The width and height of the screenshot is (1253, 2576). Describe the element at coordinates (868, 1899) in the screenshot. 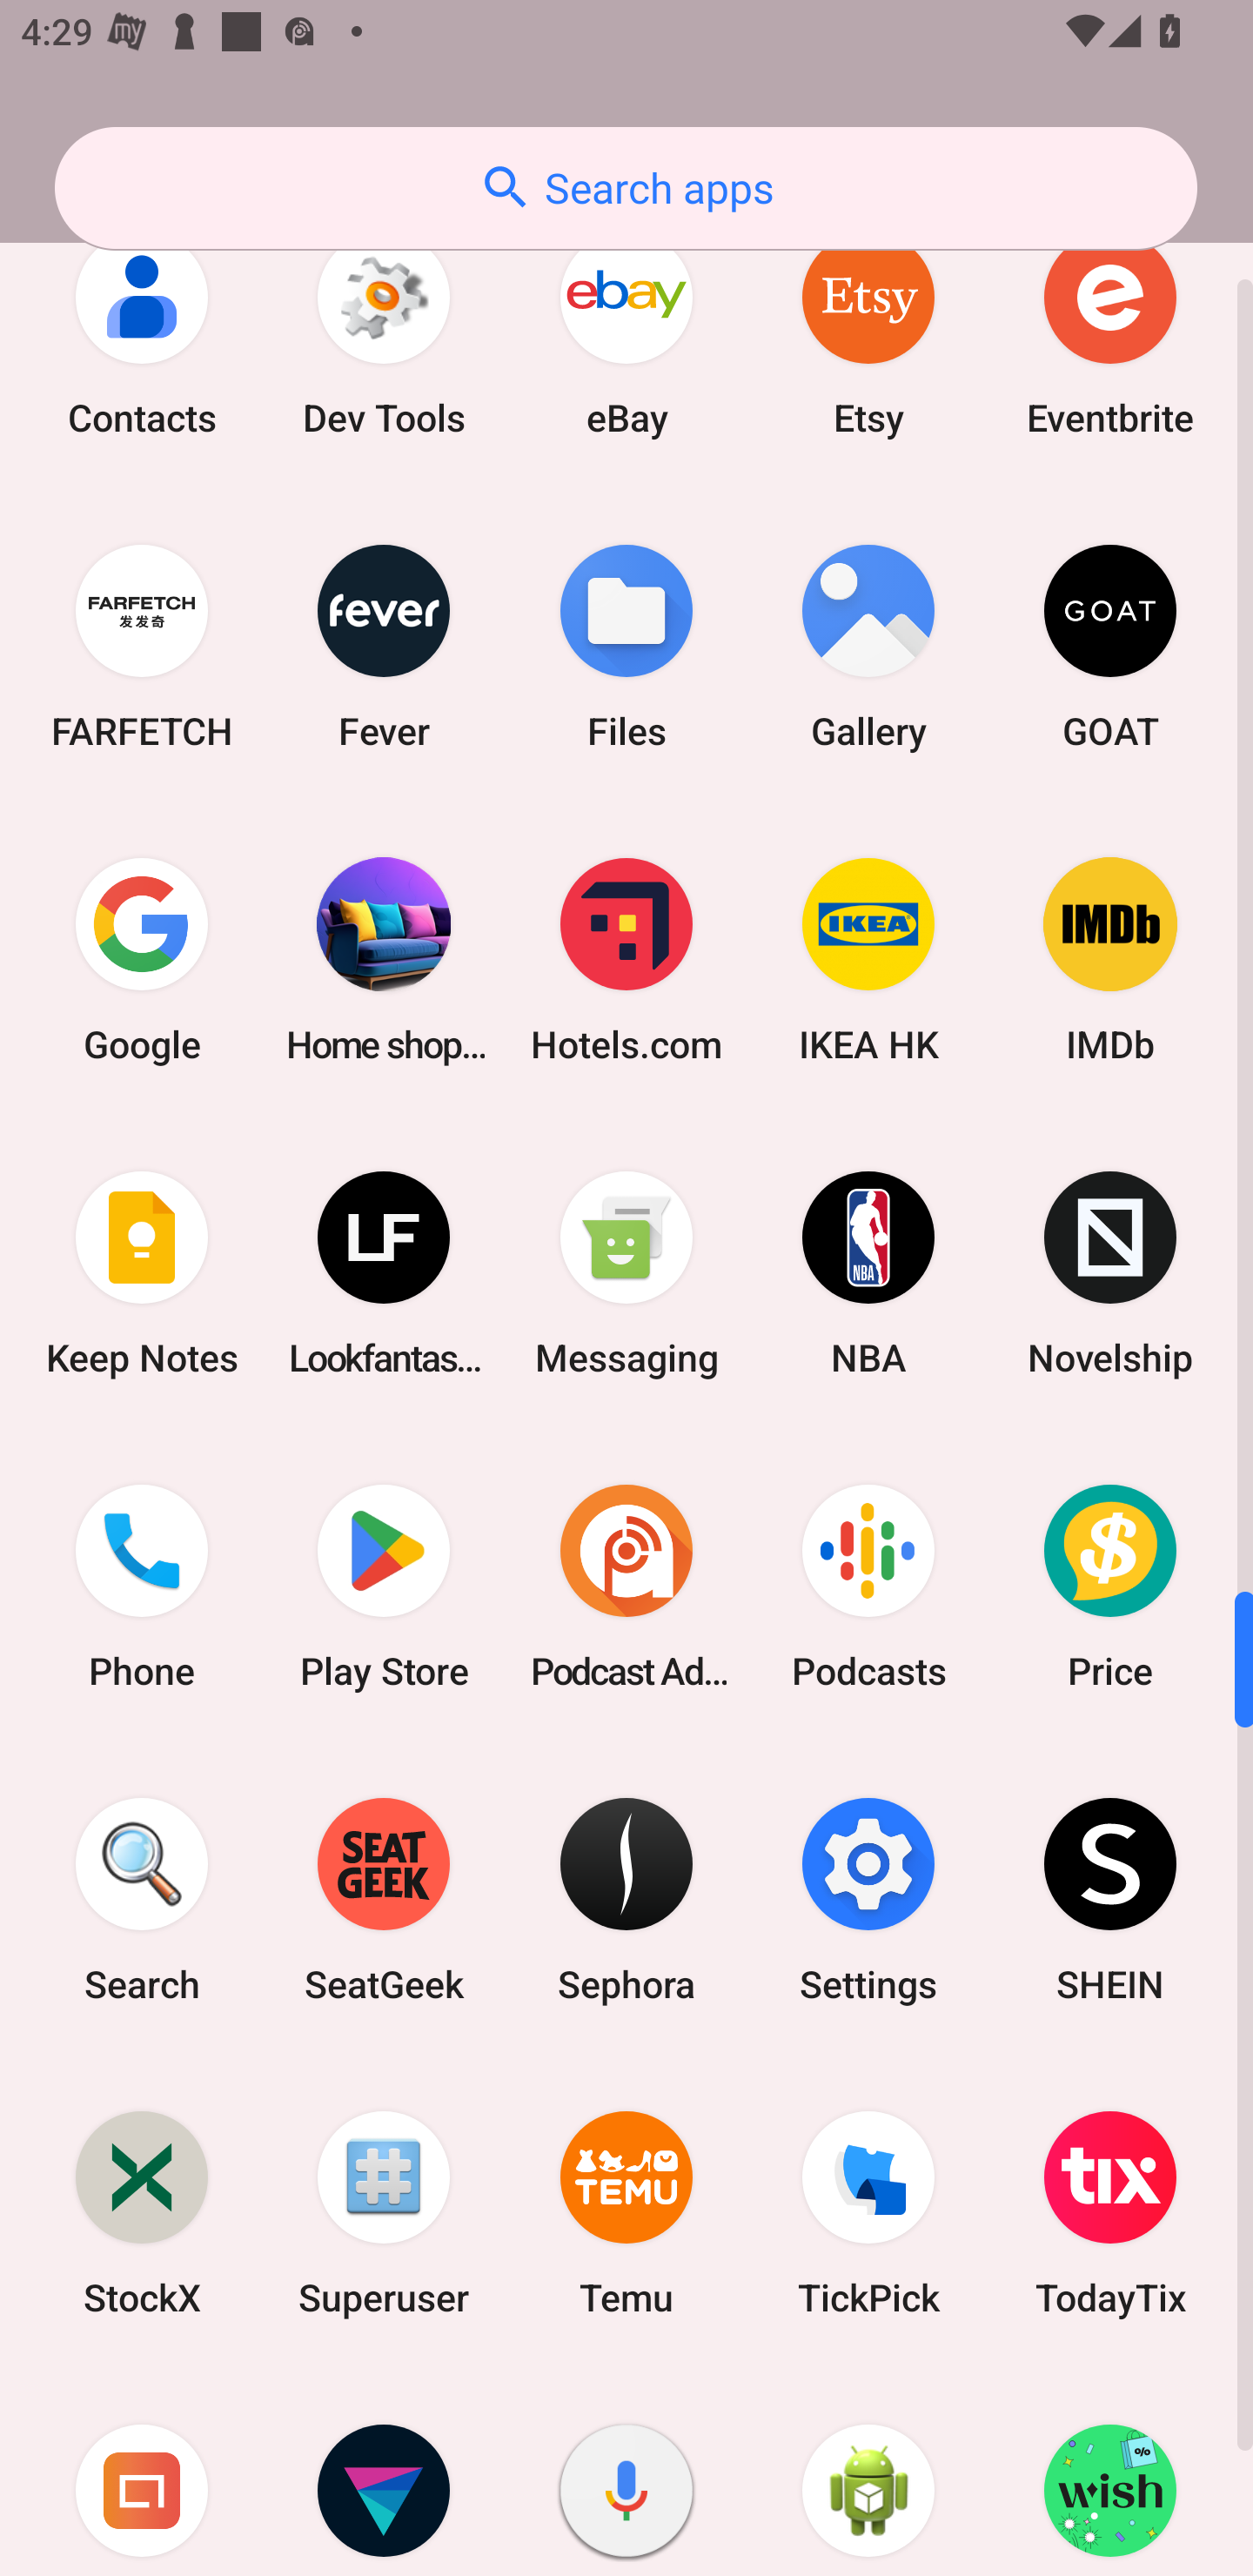

I see `Settings` at that location.